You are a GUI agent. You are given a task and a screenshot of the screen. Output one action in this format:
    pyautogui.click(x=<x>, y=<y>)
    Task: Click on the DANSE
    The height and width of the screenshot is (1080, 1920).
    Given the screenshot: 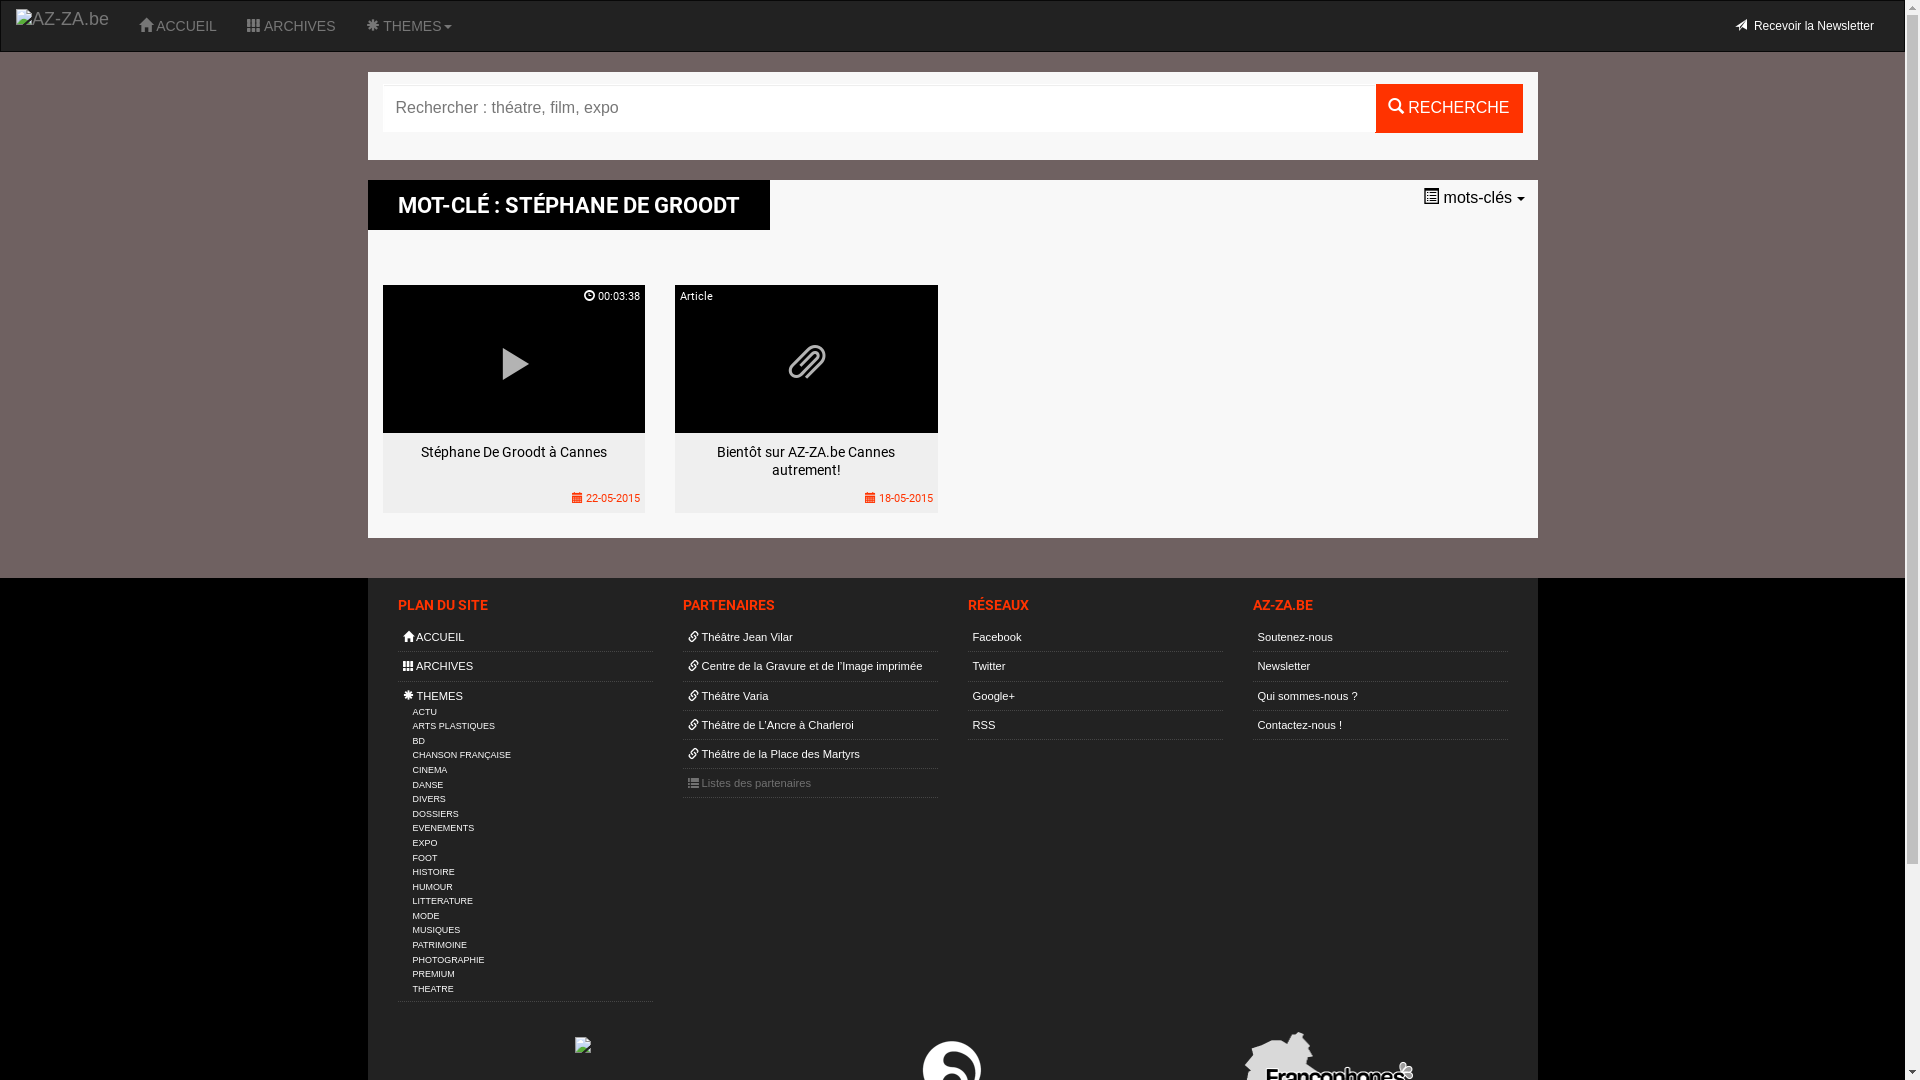 What is the action you would take?
    pyautogui.click(x=428, y=785)
    